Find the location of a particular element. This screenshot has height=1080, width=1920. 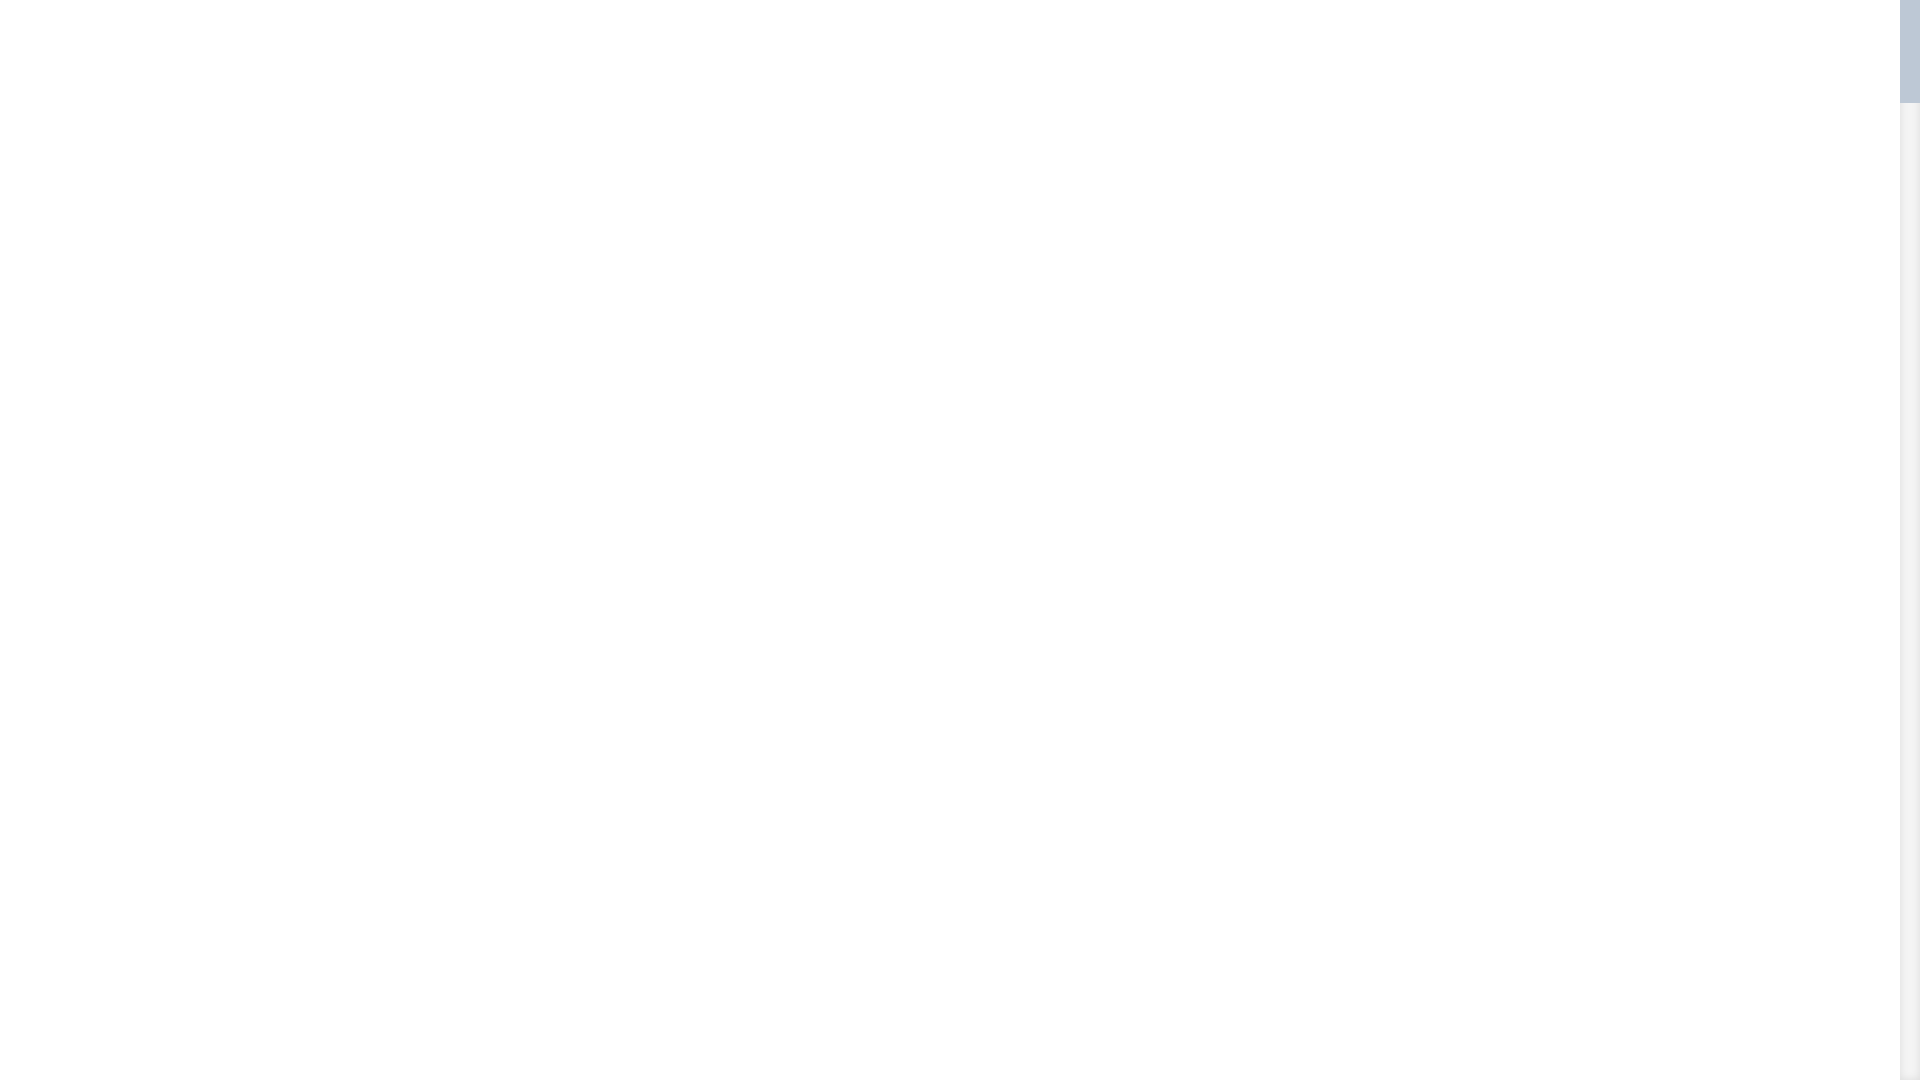

Teacher Training Course is located at coordinates (956, 86).